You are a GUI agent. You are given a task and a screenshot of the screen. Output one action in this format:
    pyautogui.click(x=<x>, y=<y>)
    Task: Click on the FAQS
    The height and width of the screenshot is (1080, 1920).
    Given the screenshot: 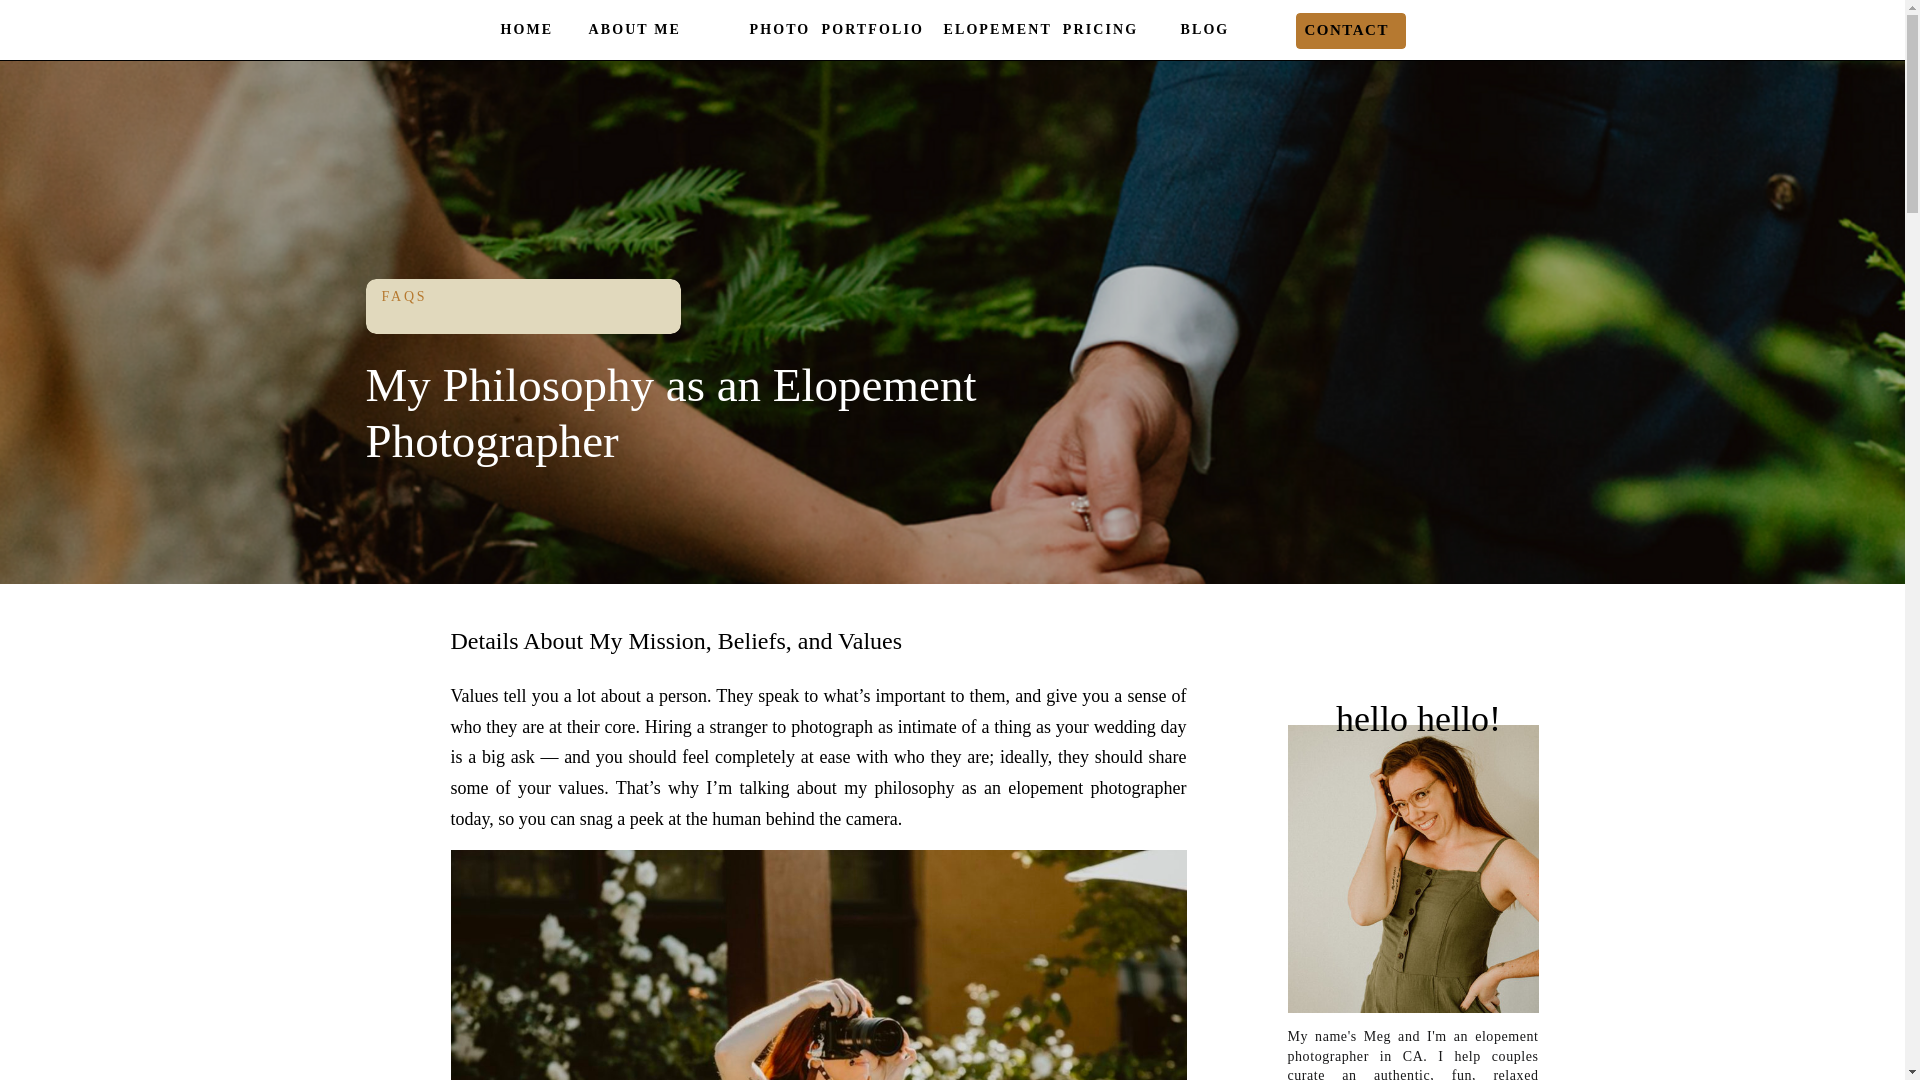 What is the action you would take?
    pyautogui.click(x=405, y=296)
    